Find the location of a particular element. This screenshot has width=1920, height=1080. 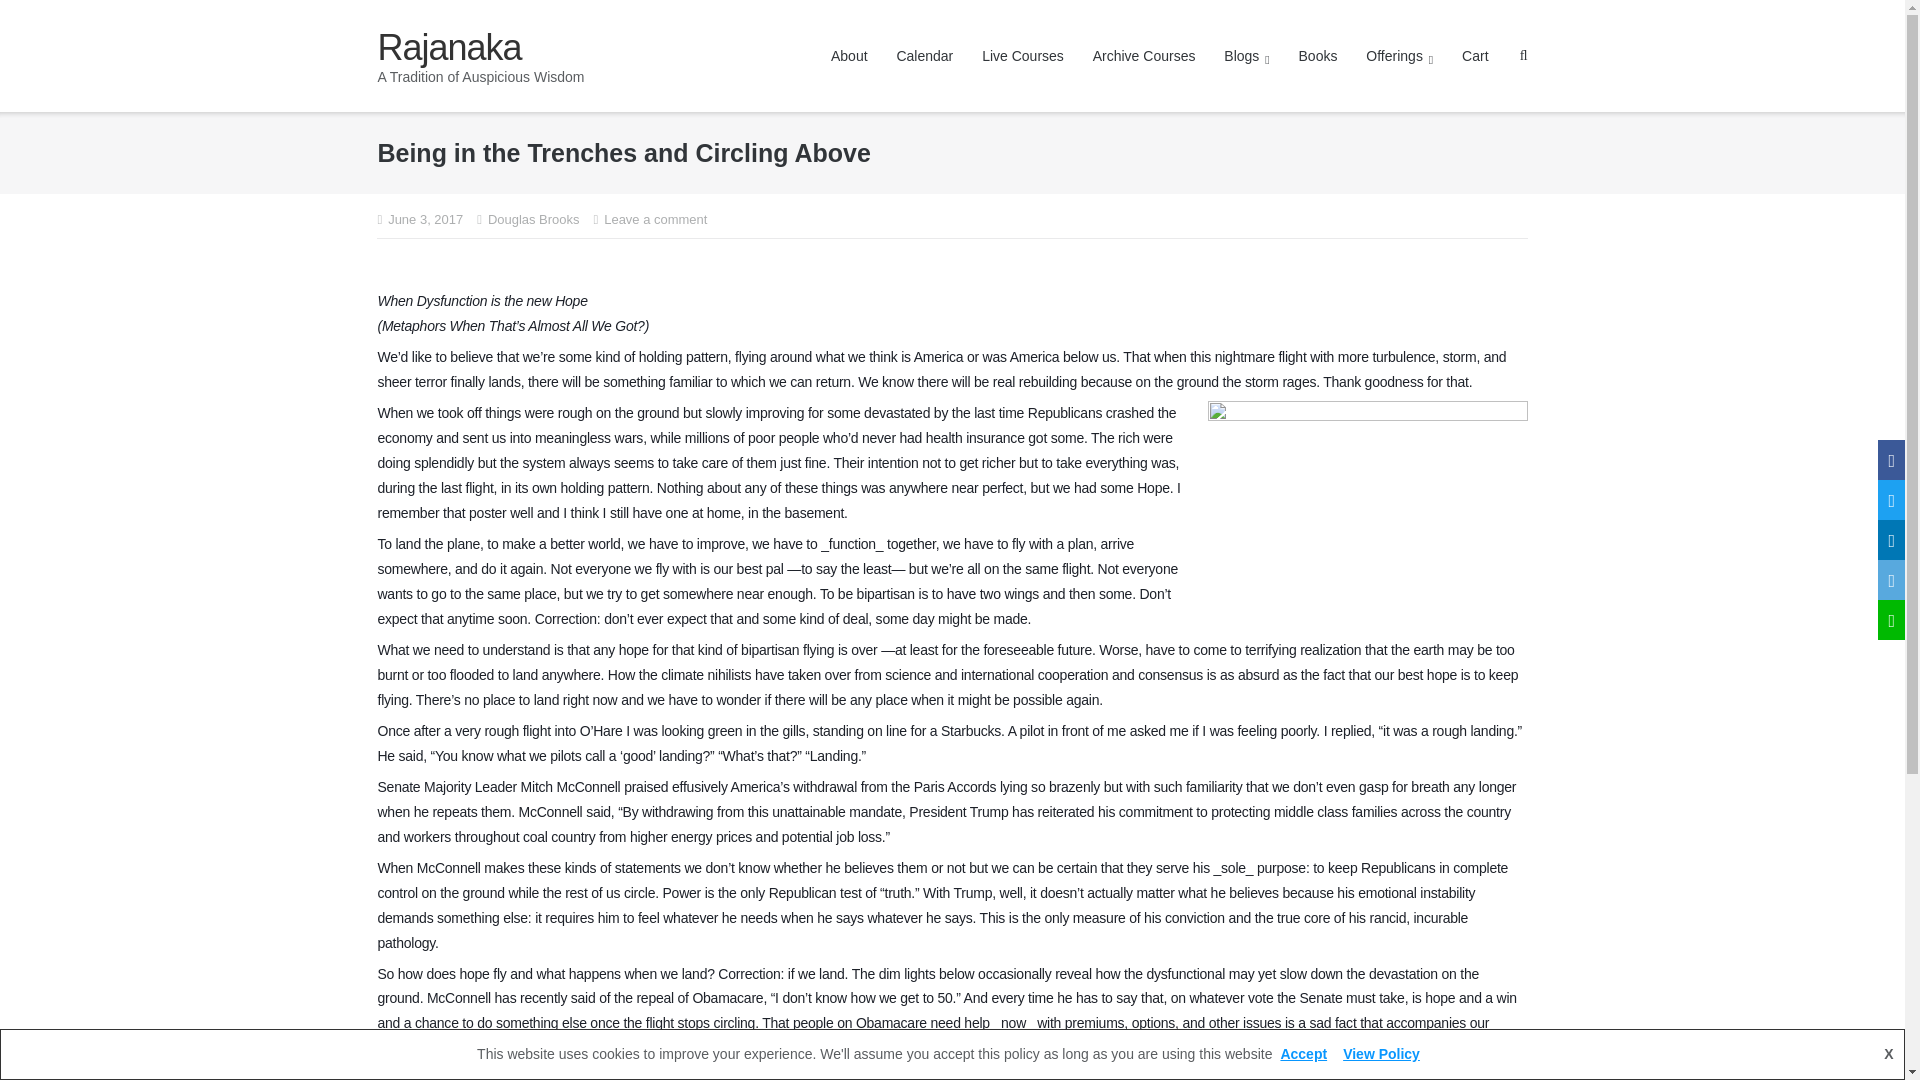

About is located at coordinates (849, 56).